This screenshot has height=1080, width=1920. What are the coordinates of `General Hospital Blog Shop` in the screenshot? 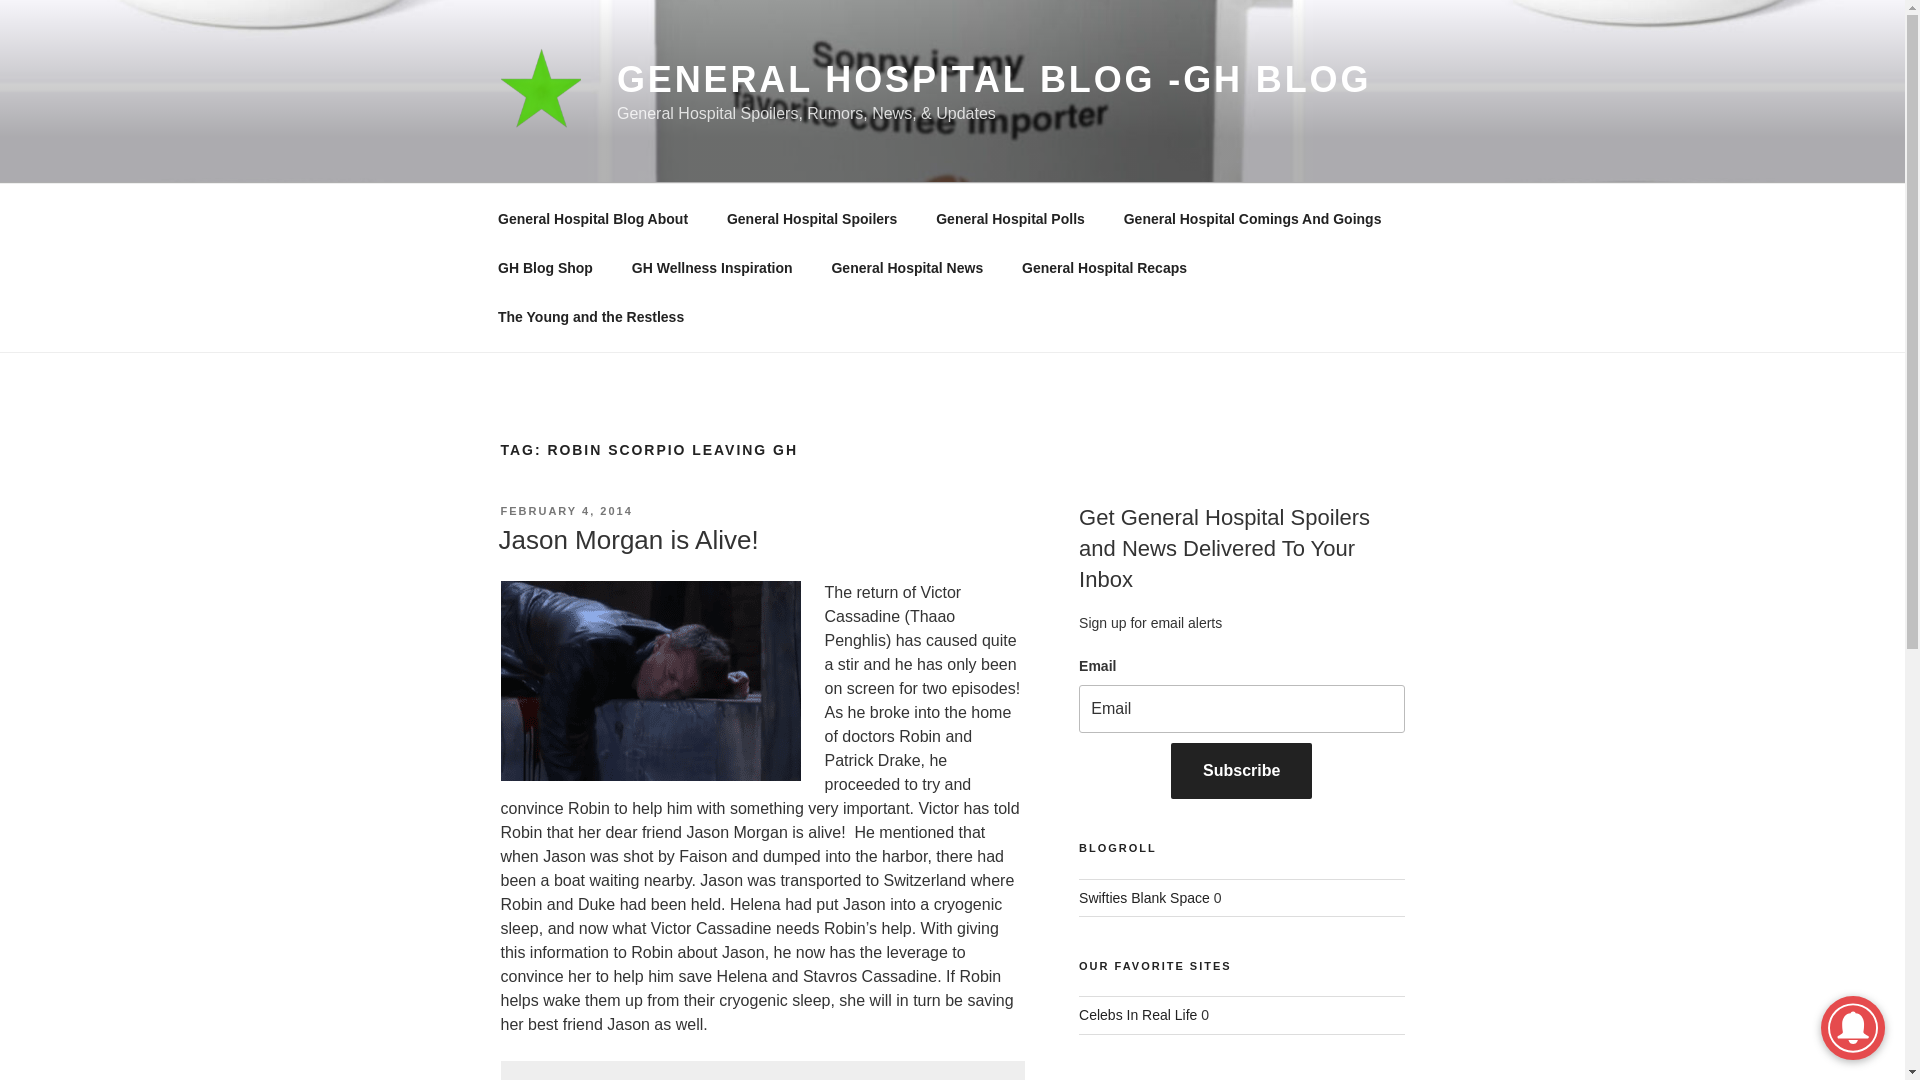 It's located at (545, 268).